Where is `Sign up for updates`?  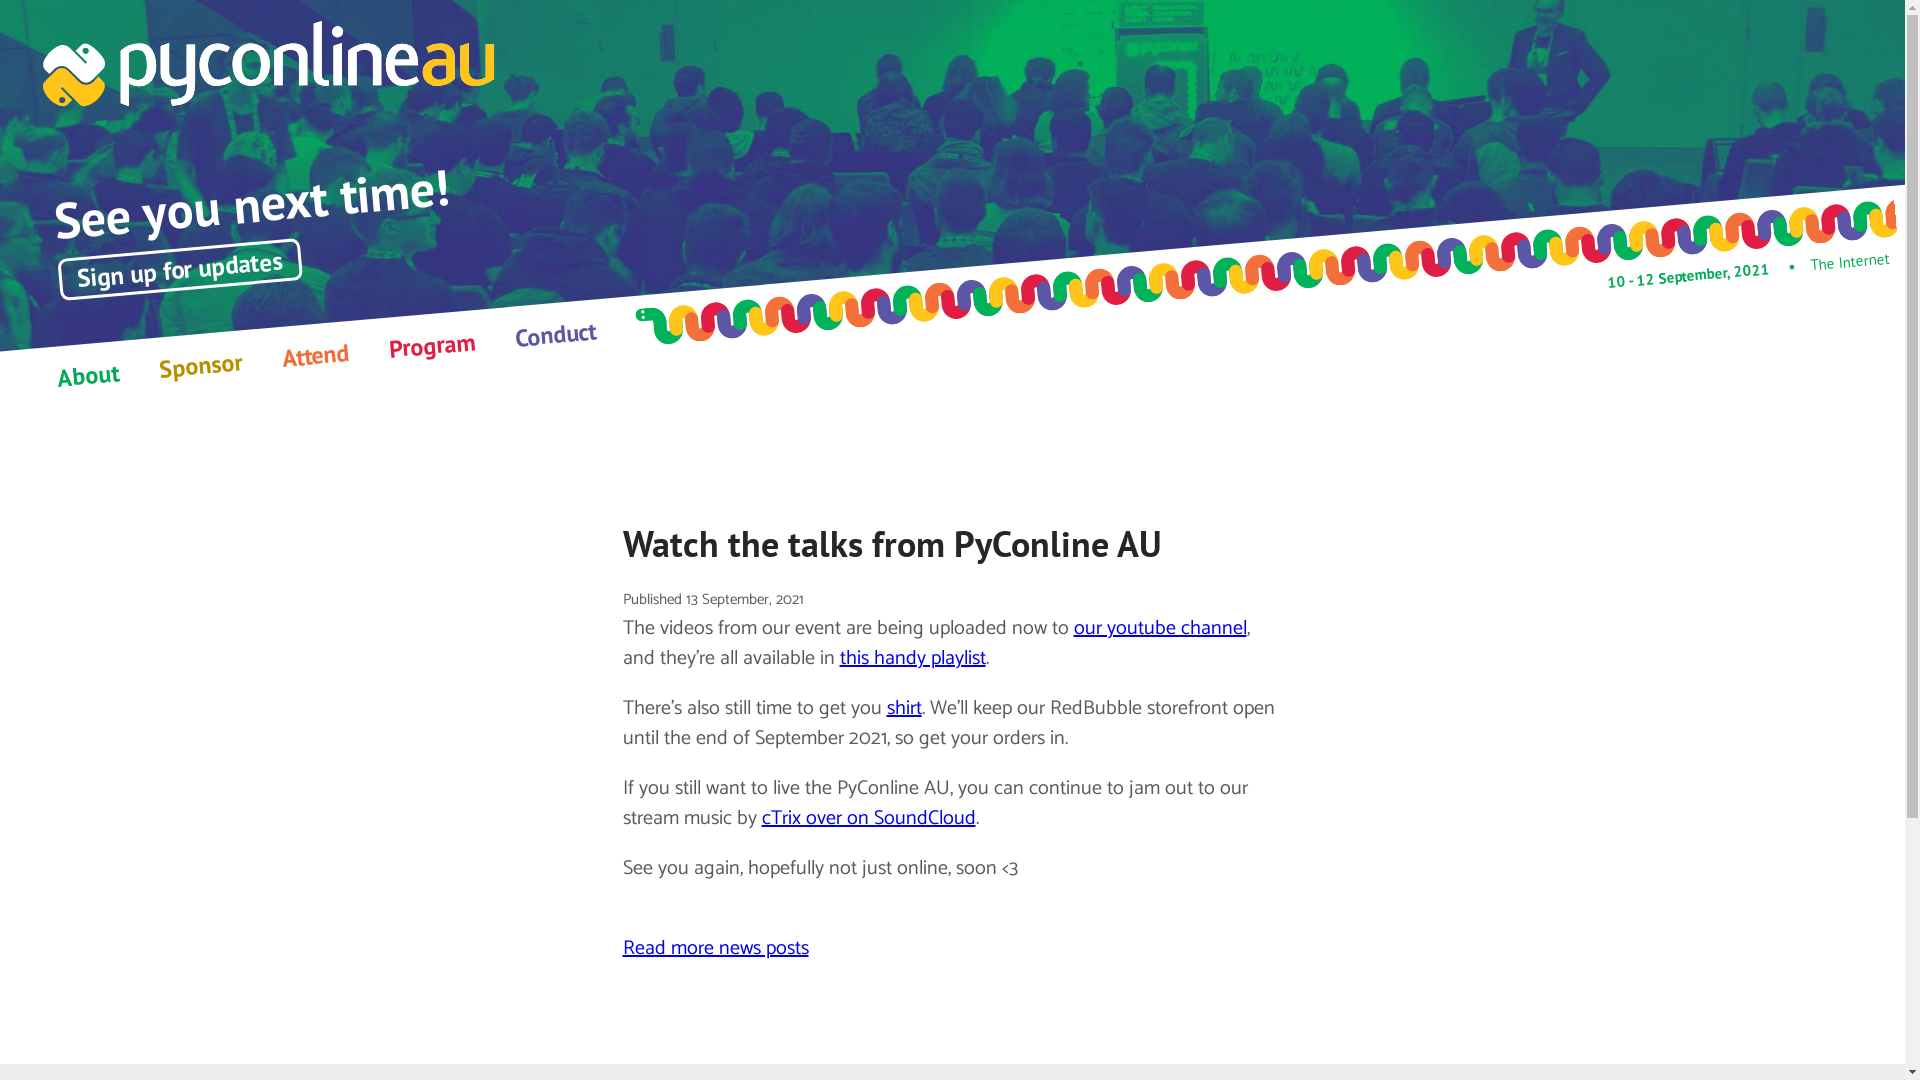
Sign up for updates is located at coordinates (178, 259).